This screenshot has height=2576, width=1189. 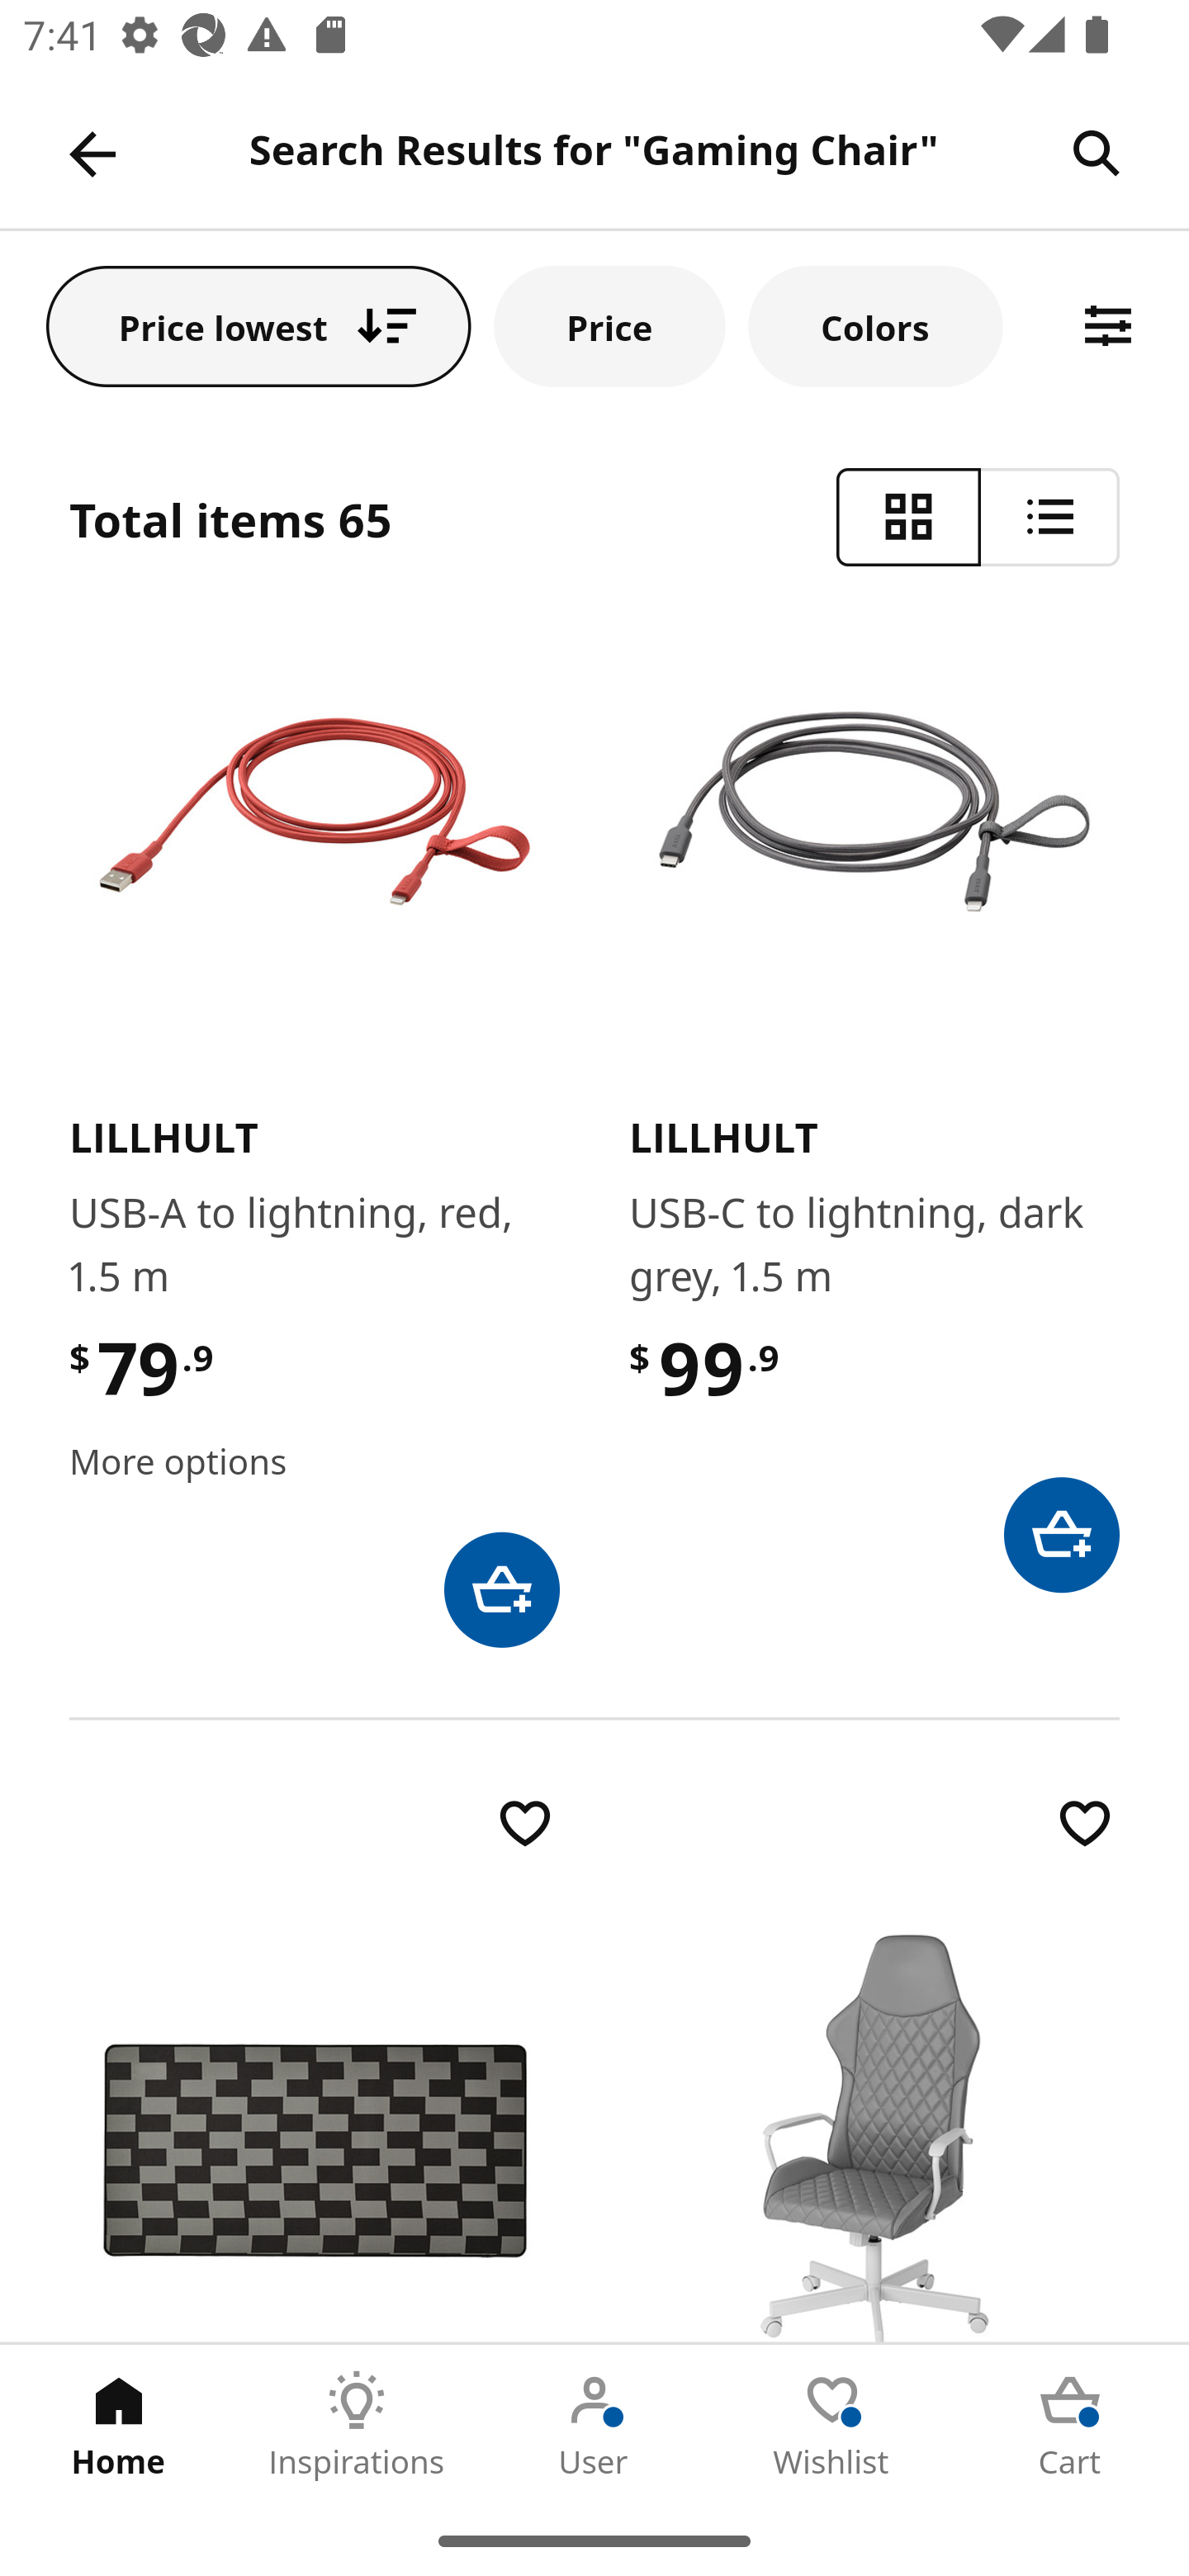 What do you see at coordinates (594, 2425) in the screenshot?
I see `User
Tab 3 of 5` at bounding box center [594, 2425].